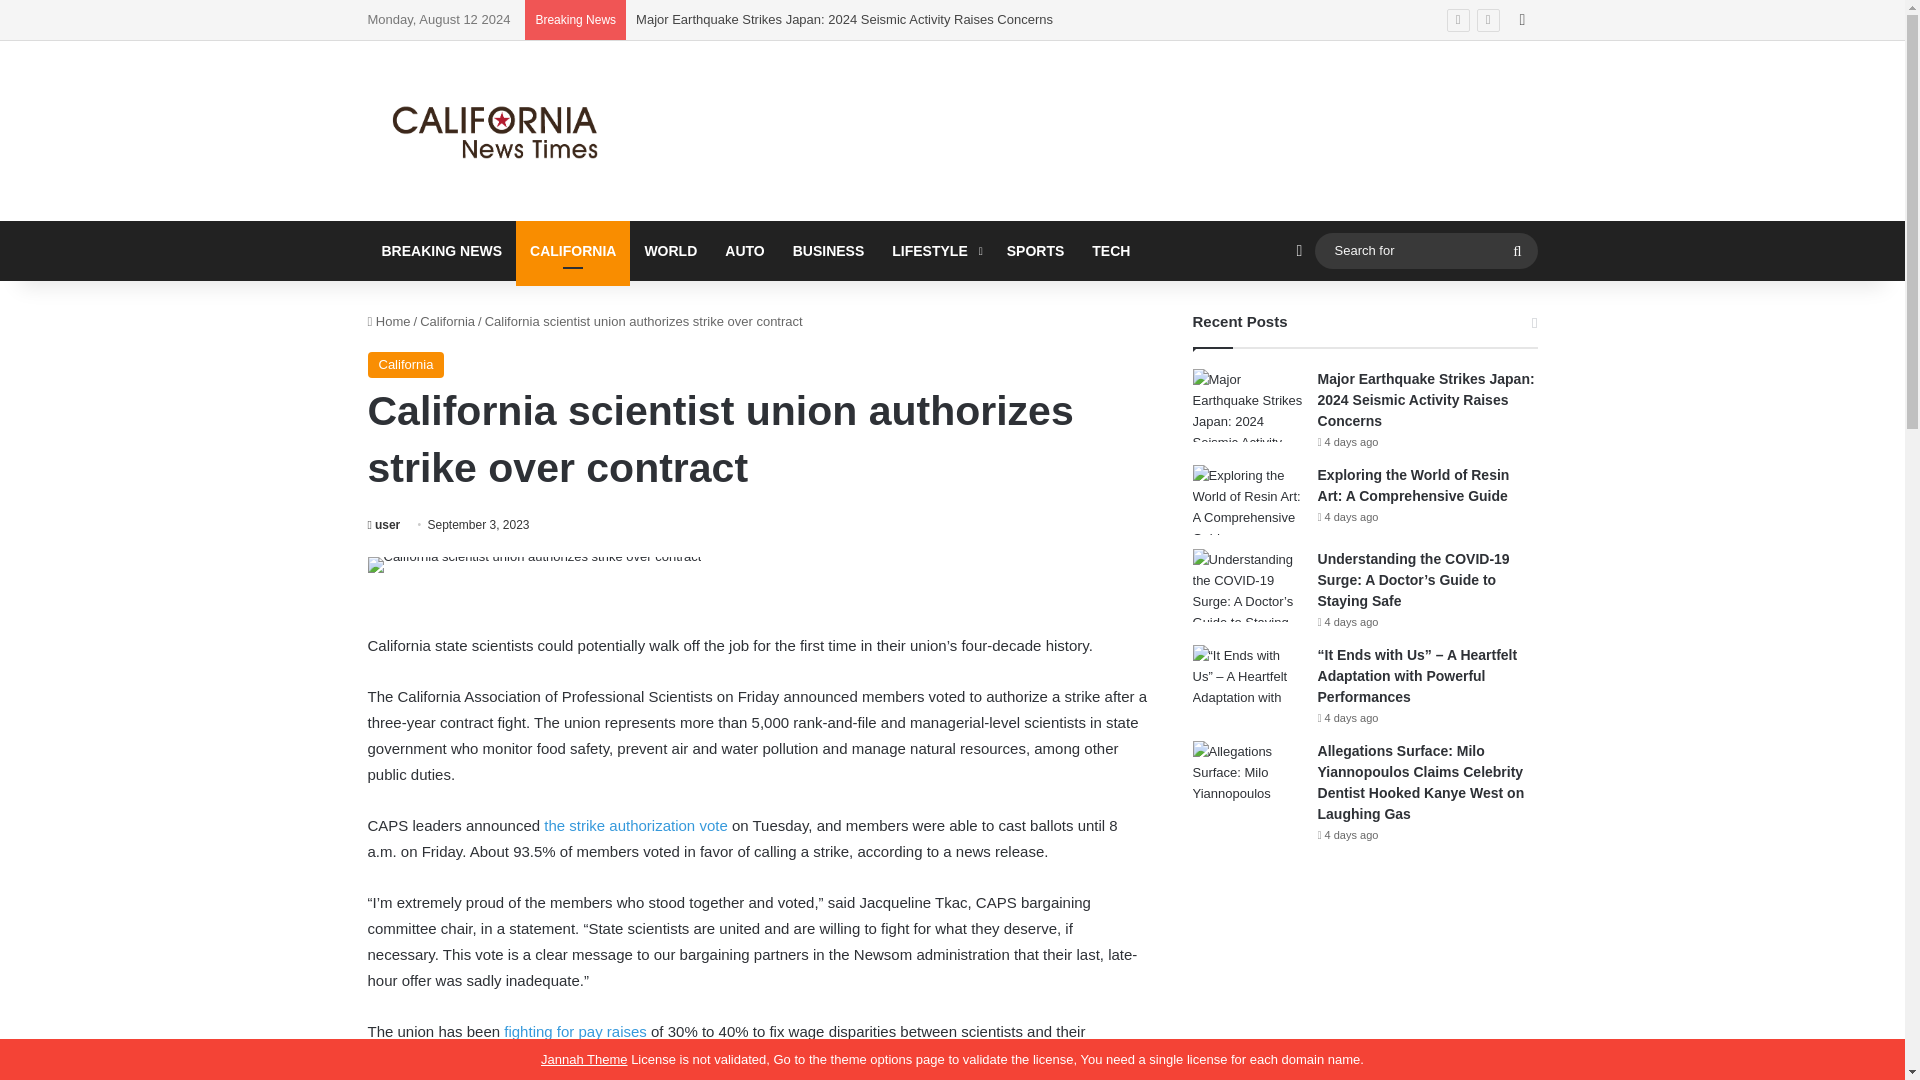  What do you see at coordinates (635, 824) in the screenshot?
I see `the strike authorization vote` at bounding box center [635, 824].